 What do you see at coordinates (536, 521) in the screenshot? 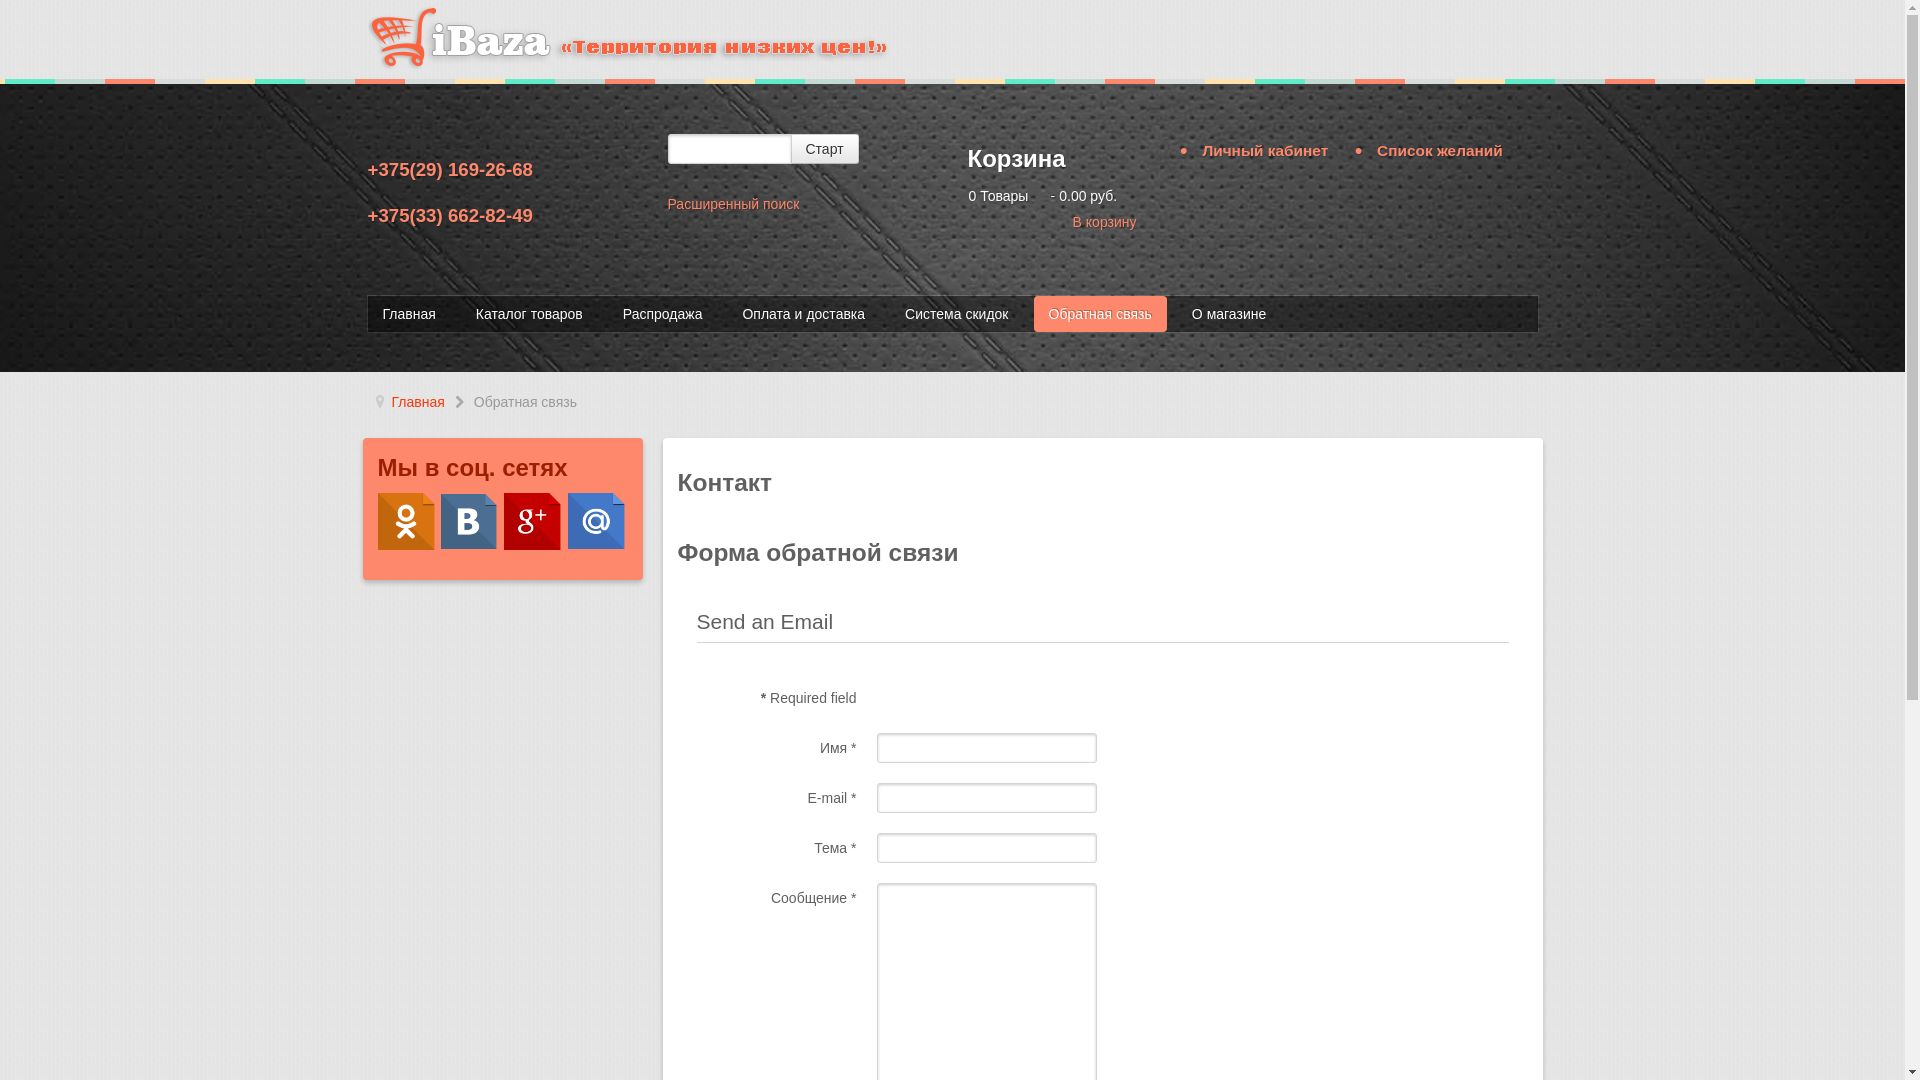
I see `  ` at bounding box center [536, 521].